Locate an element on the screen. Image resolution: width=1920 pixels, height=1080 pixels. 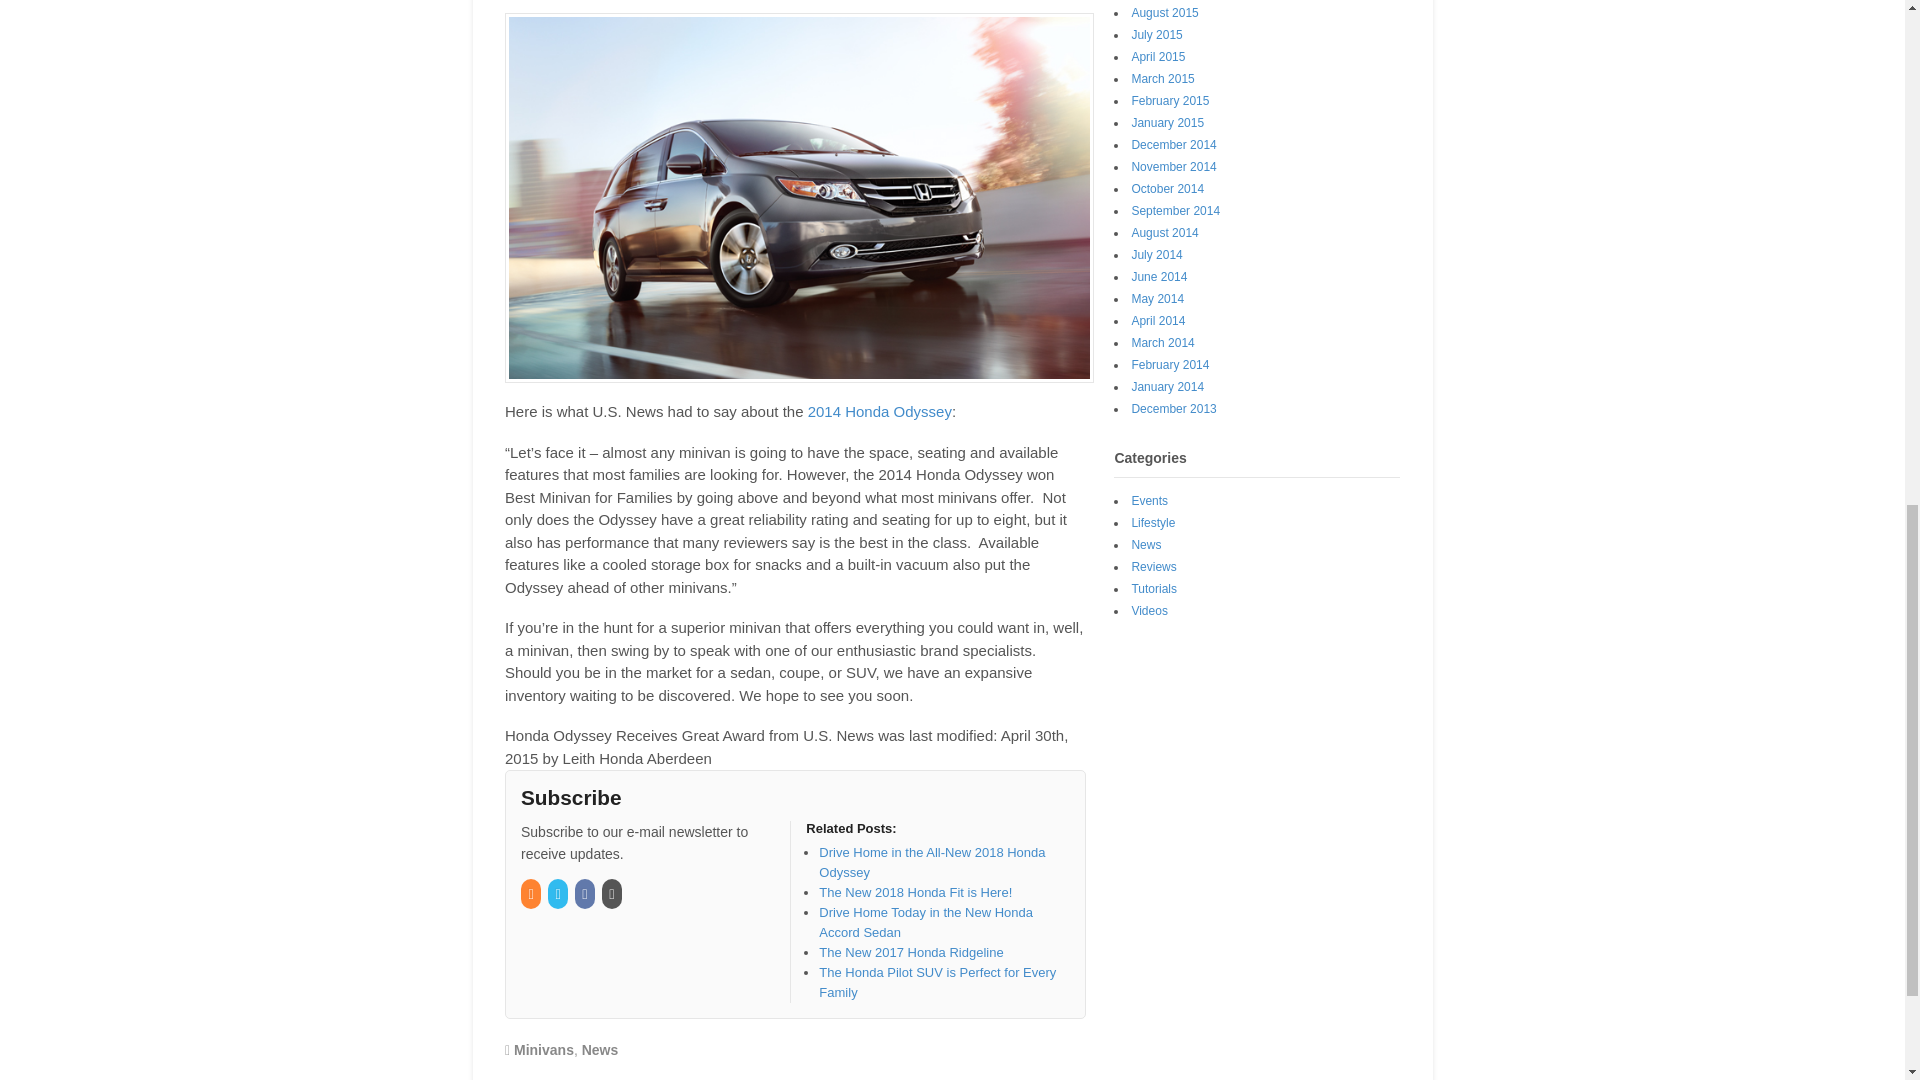
Drive Home in the All-New 2018 Honda Odyssey is located at coordinates (932, 862).